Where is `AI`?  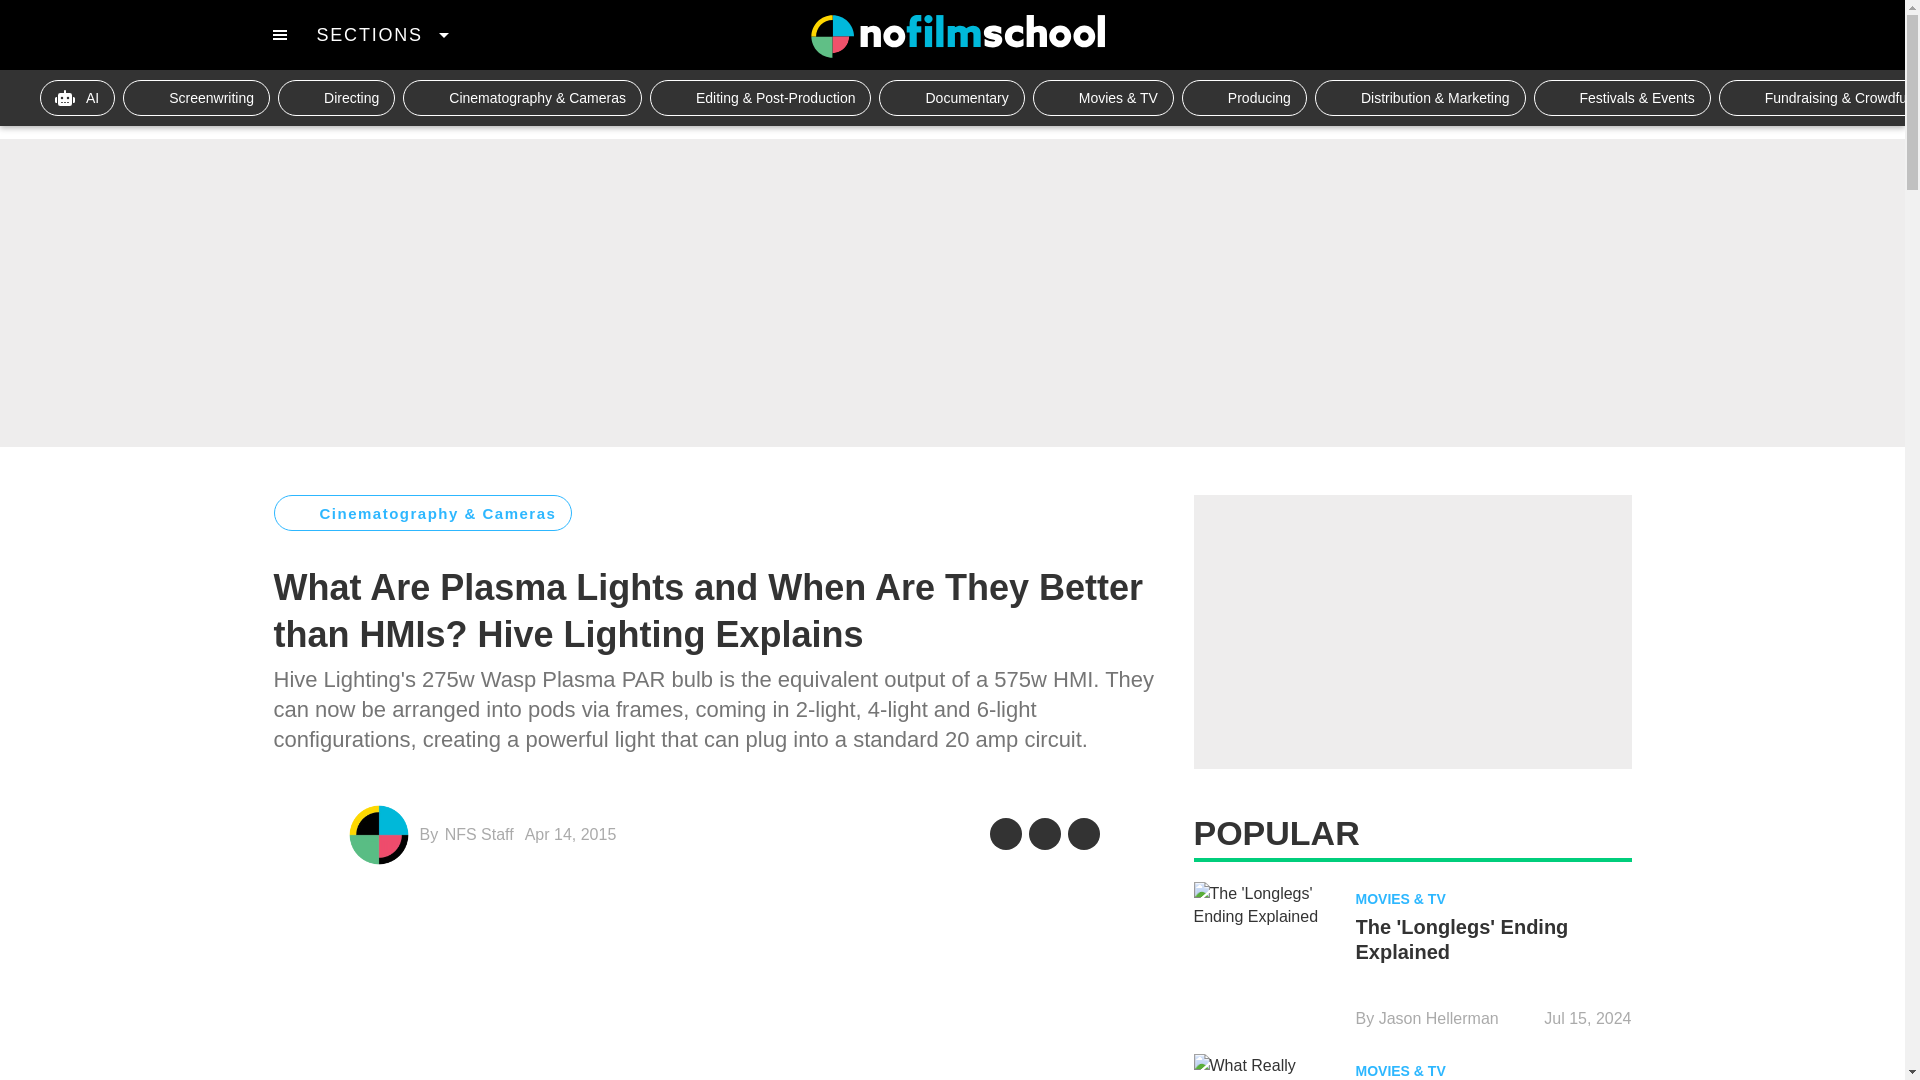
AI is located at coordinates (78, 97).